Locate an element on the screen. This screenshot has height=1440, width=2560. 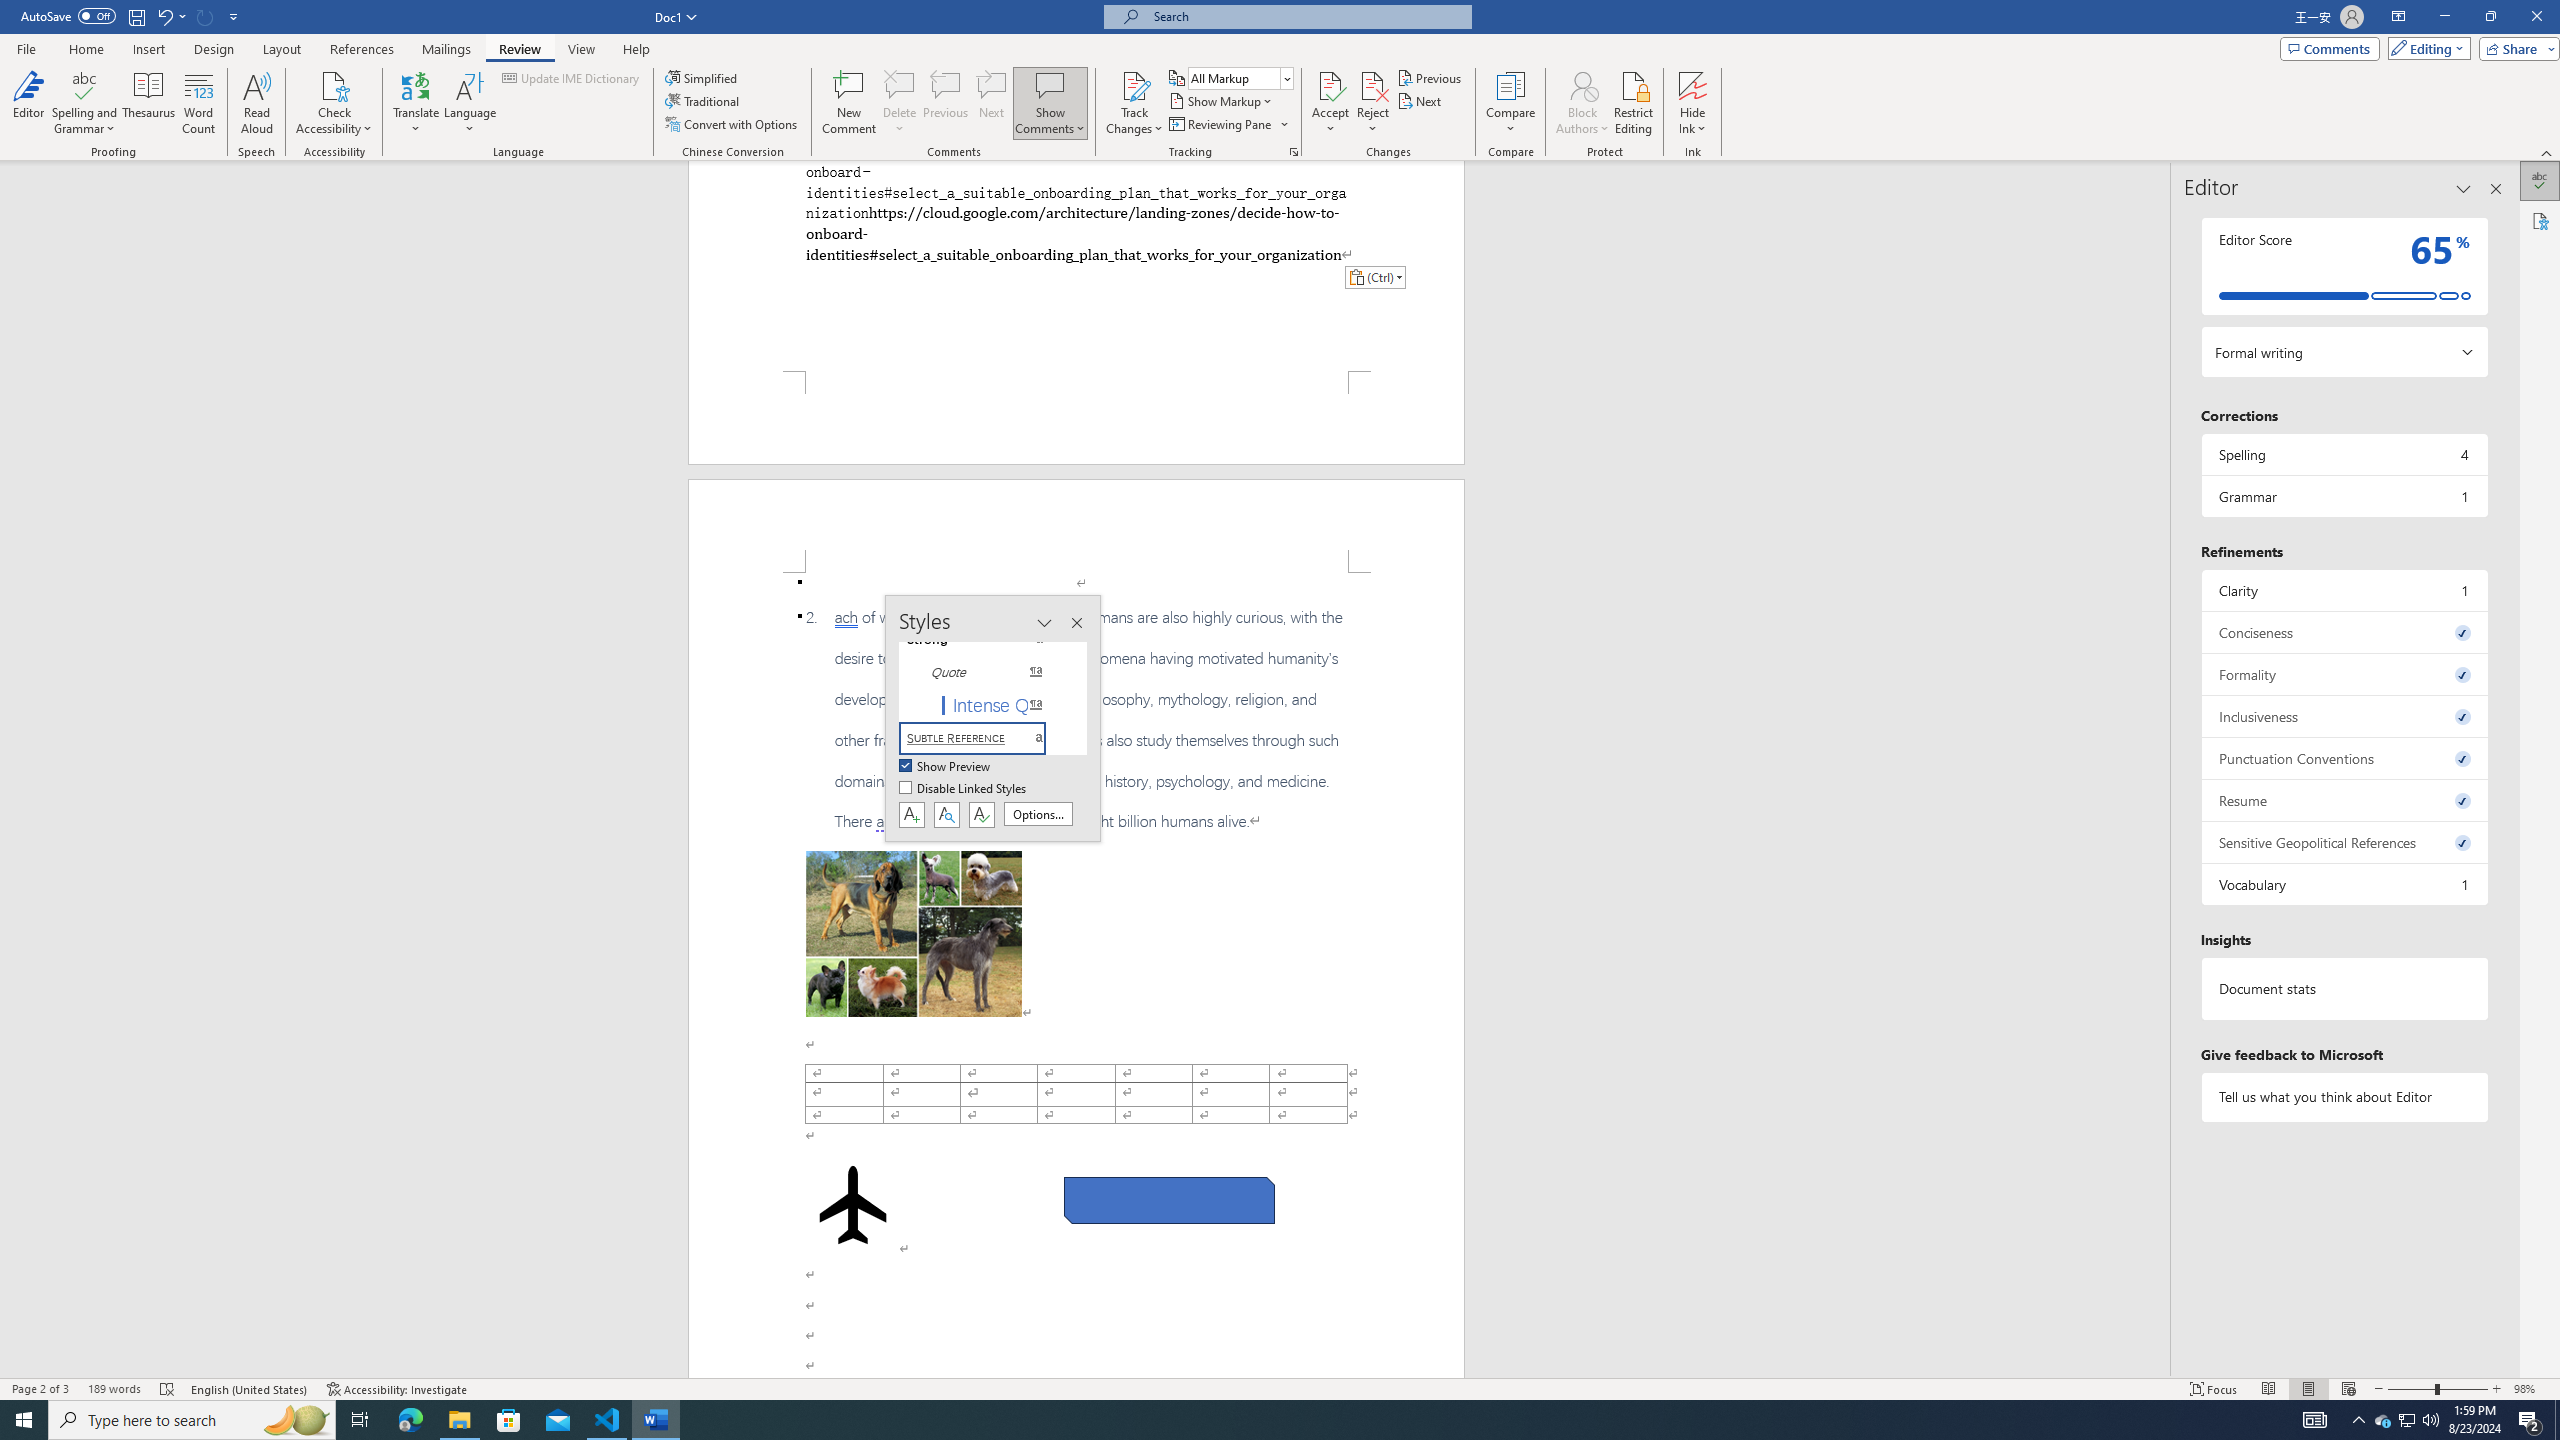
Resume, 0 issues. Press space or enter to review items. is located at coordinates (2344, 800).